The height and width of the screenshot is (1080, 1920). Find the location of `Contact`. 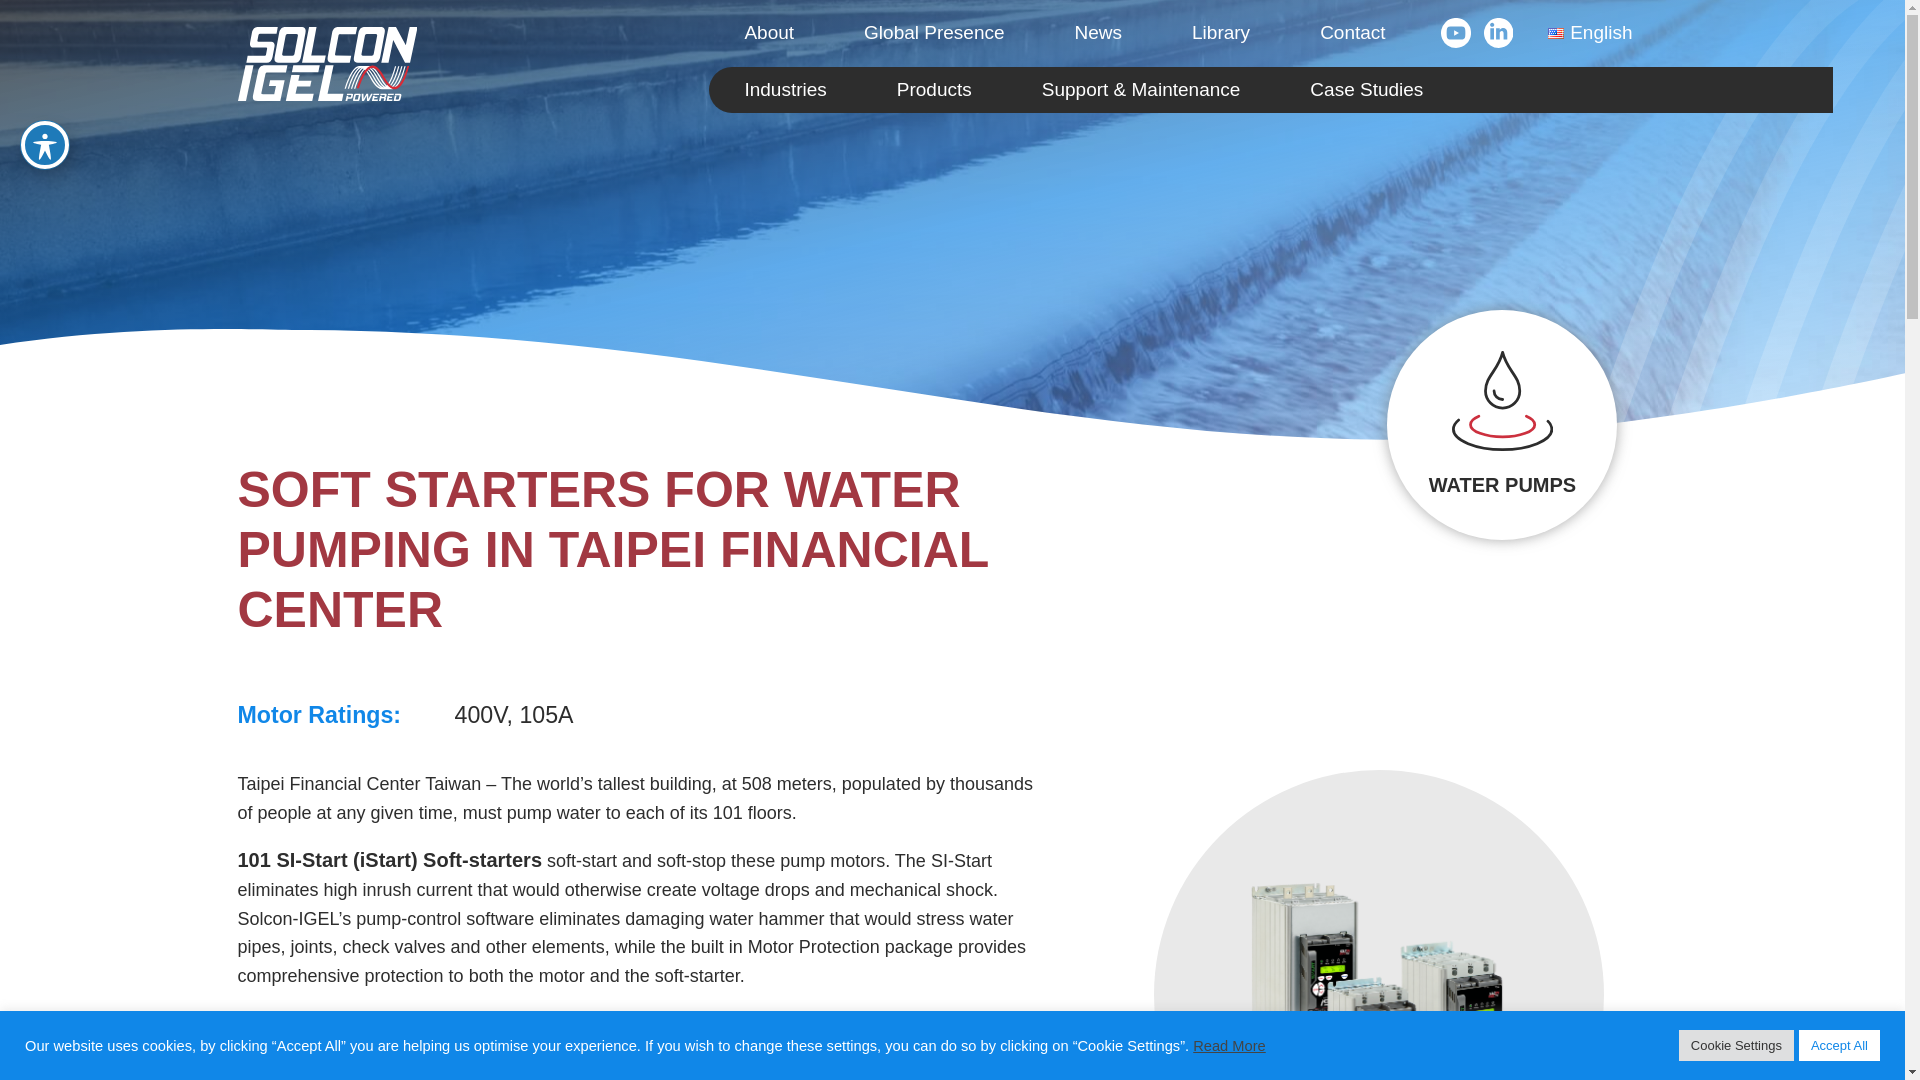

Contact is located at coordinates (1352, 33).